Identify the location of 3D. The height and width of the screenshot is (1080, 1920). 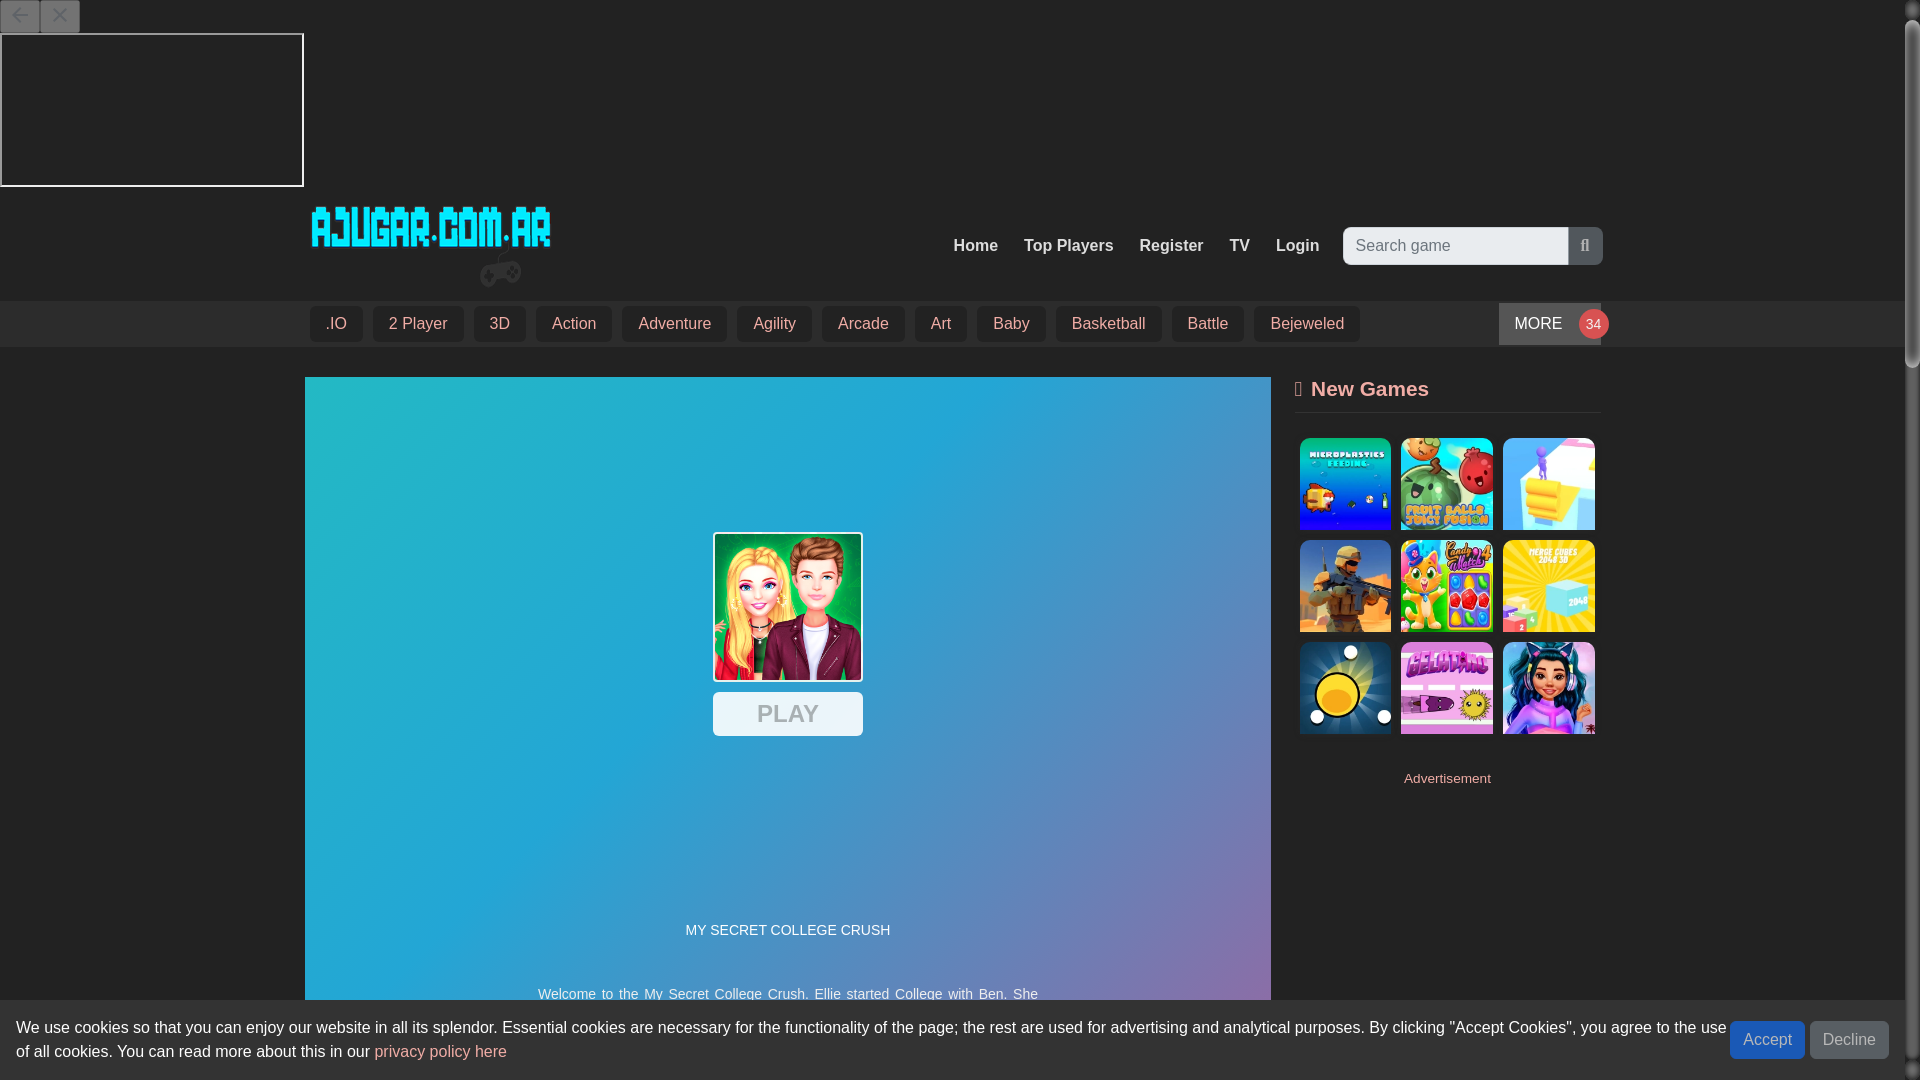
(500, 324).